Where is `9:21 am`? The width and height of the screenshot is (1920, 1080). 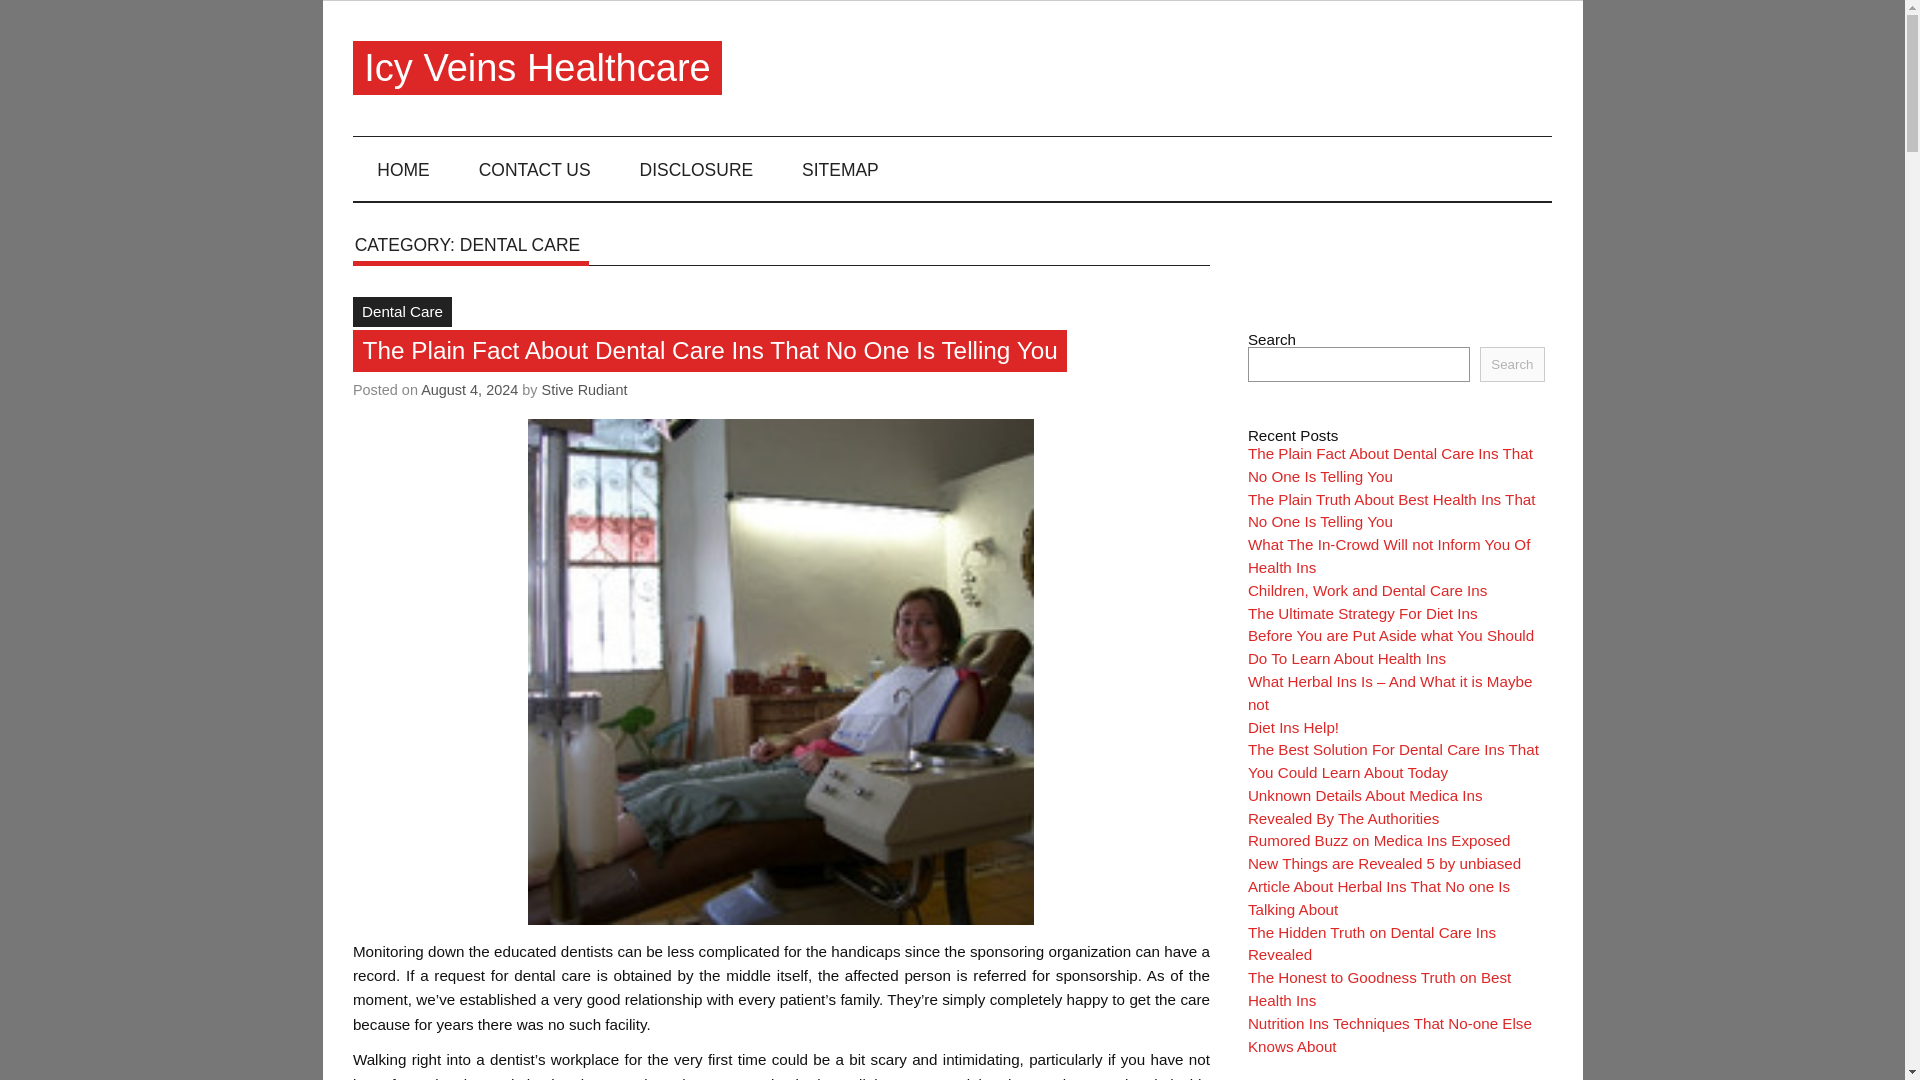
9:21 am is located at coordinates (469, 390).